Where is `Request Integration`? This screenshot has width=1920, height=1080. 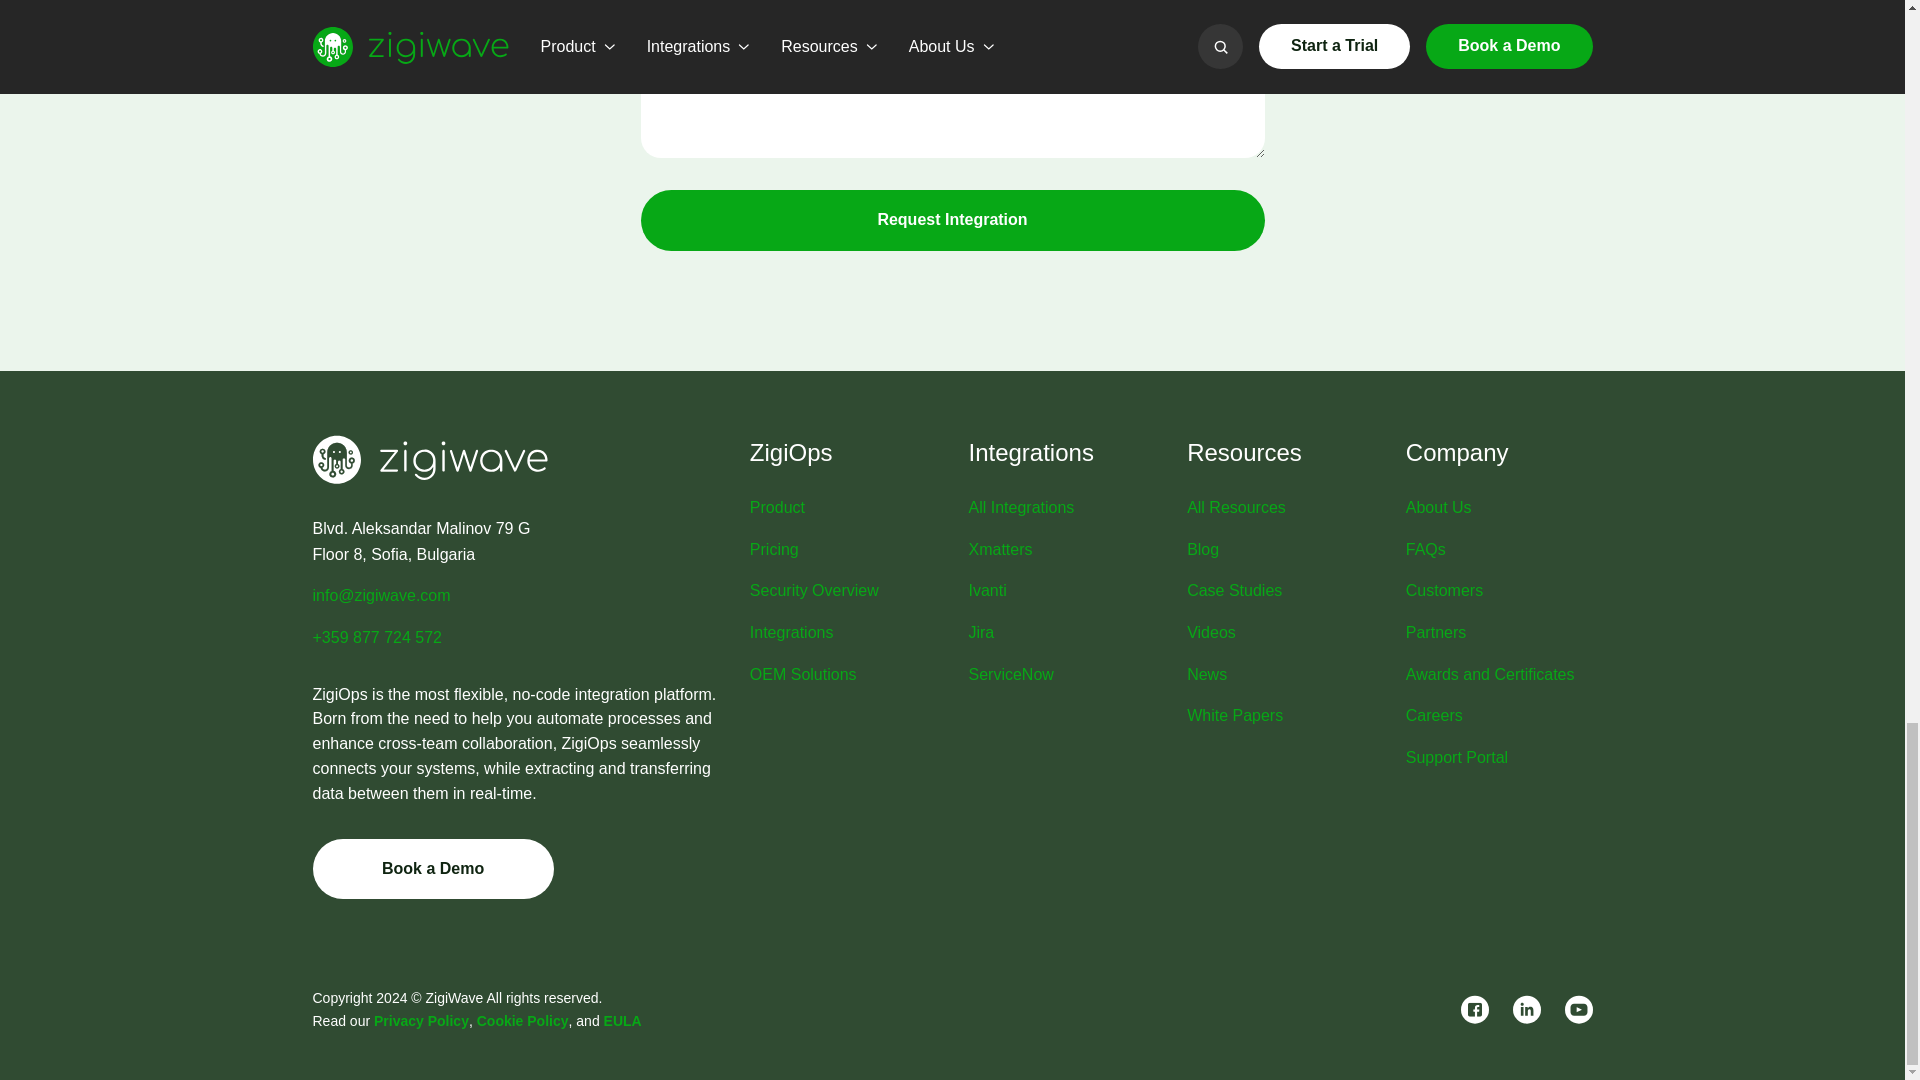
Request Integration is located at coordinates (951, 220).